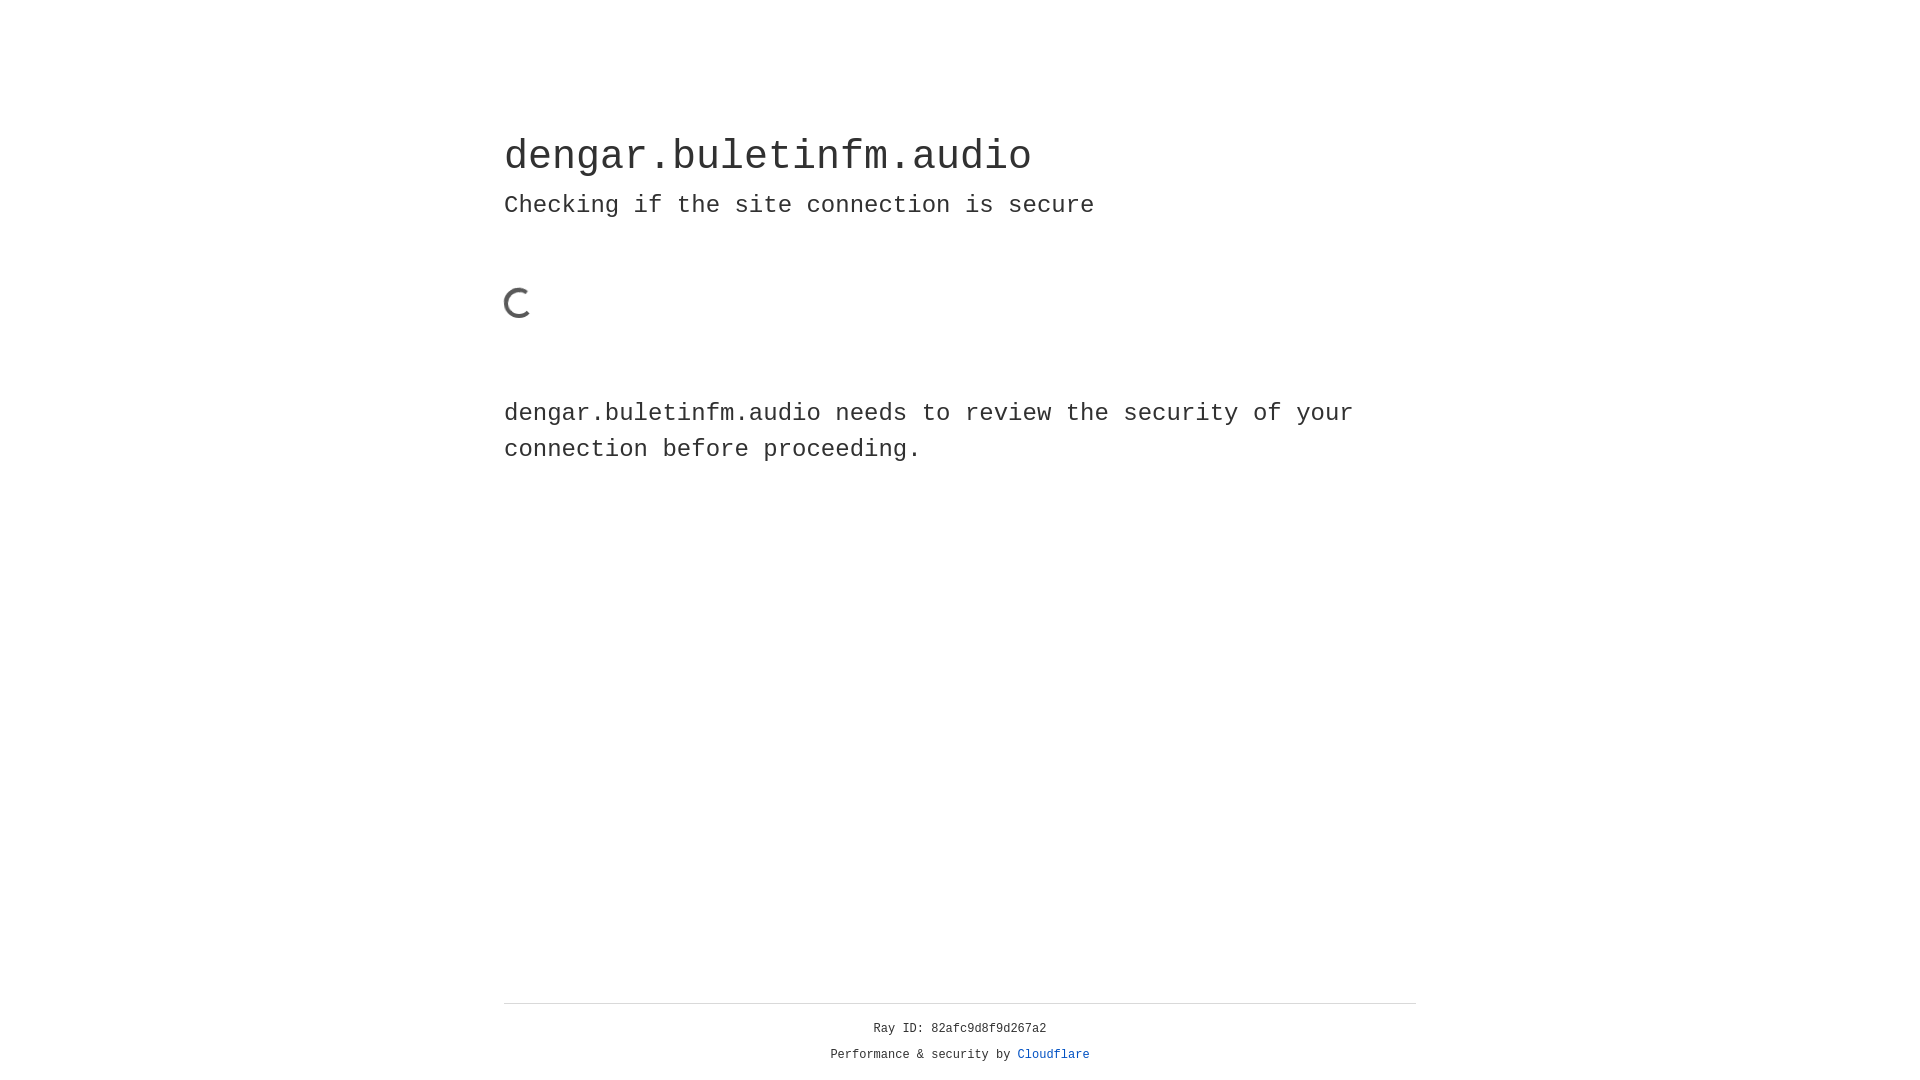  Describe the element at coordinates (1054, 1055) in the screenshot. I see `Cloudflare` at that location.